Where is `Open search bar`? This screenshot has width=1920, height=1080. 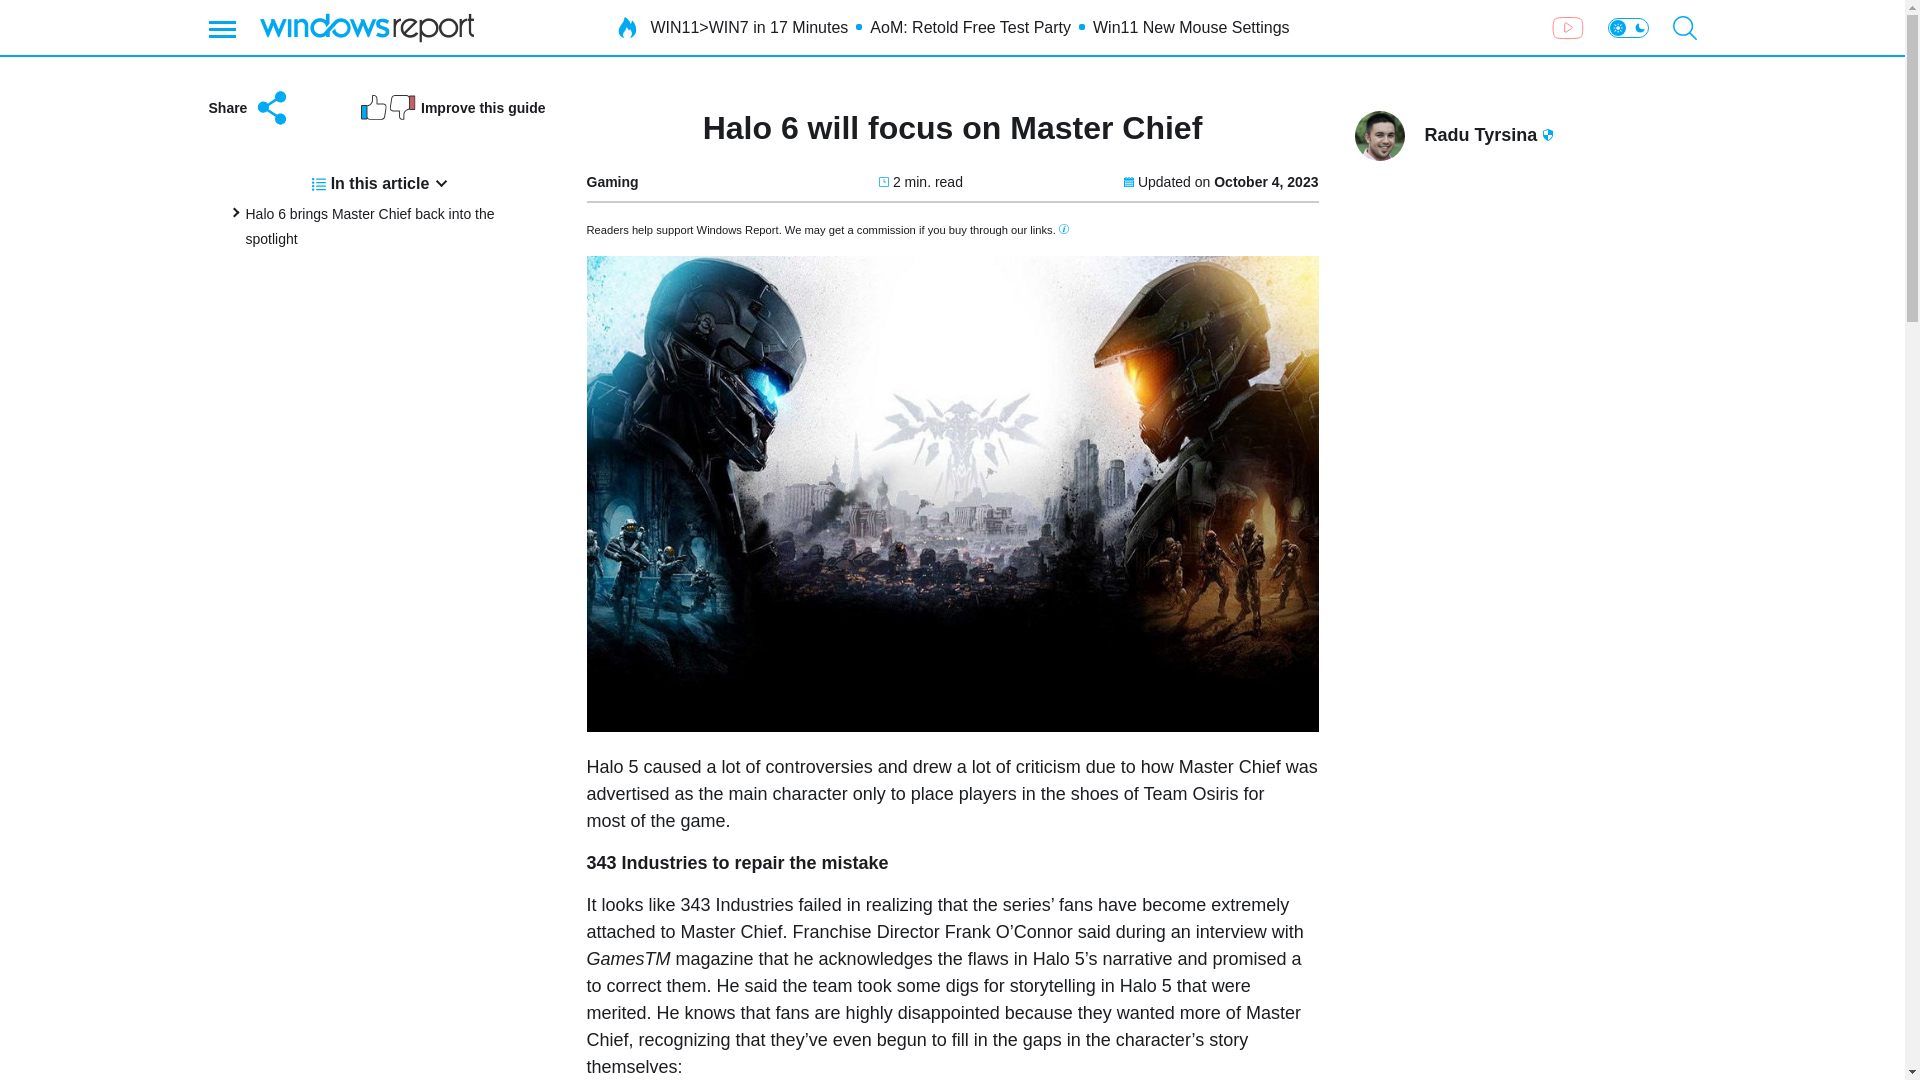
Open search bar is located at coordinates (1684, 28).